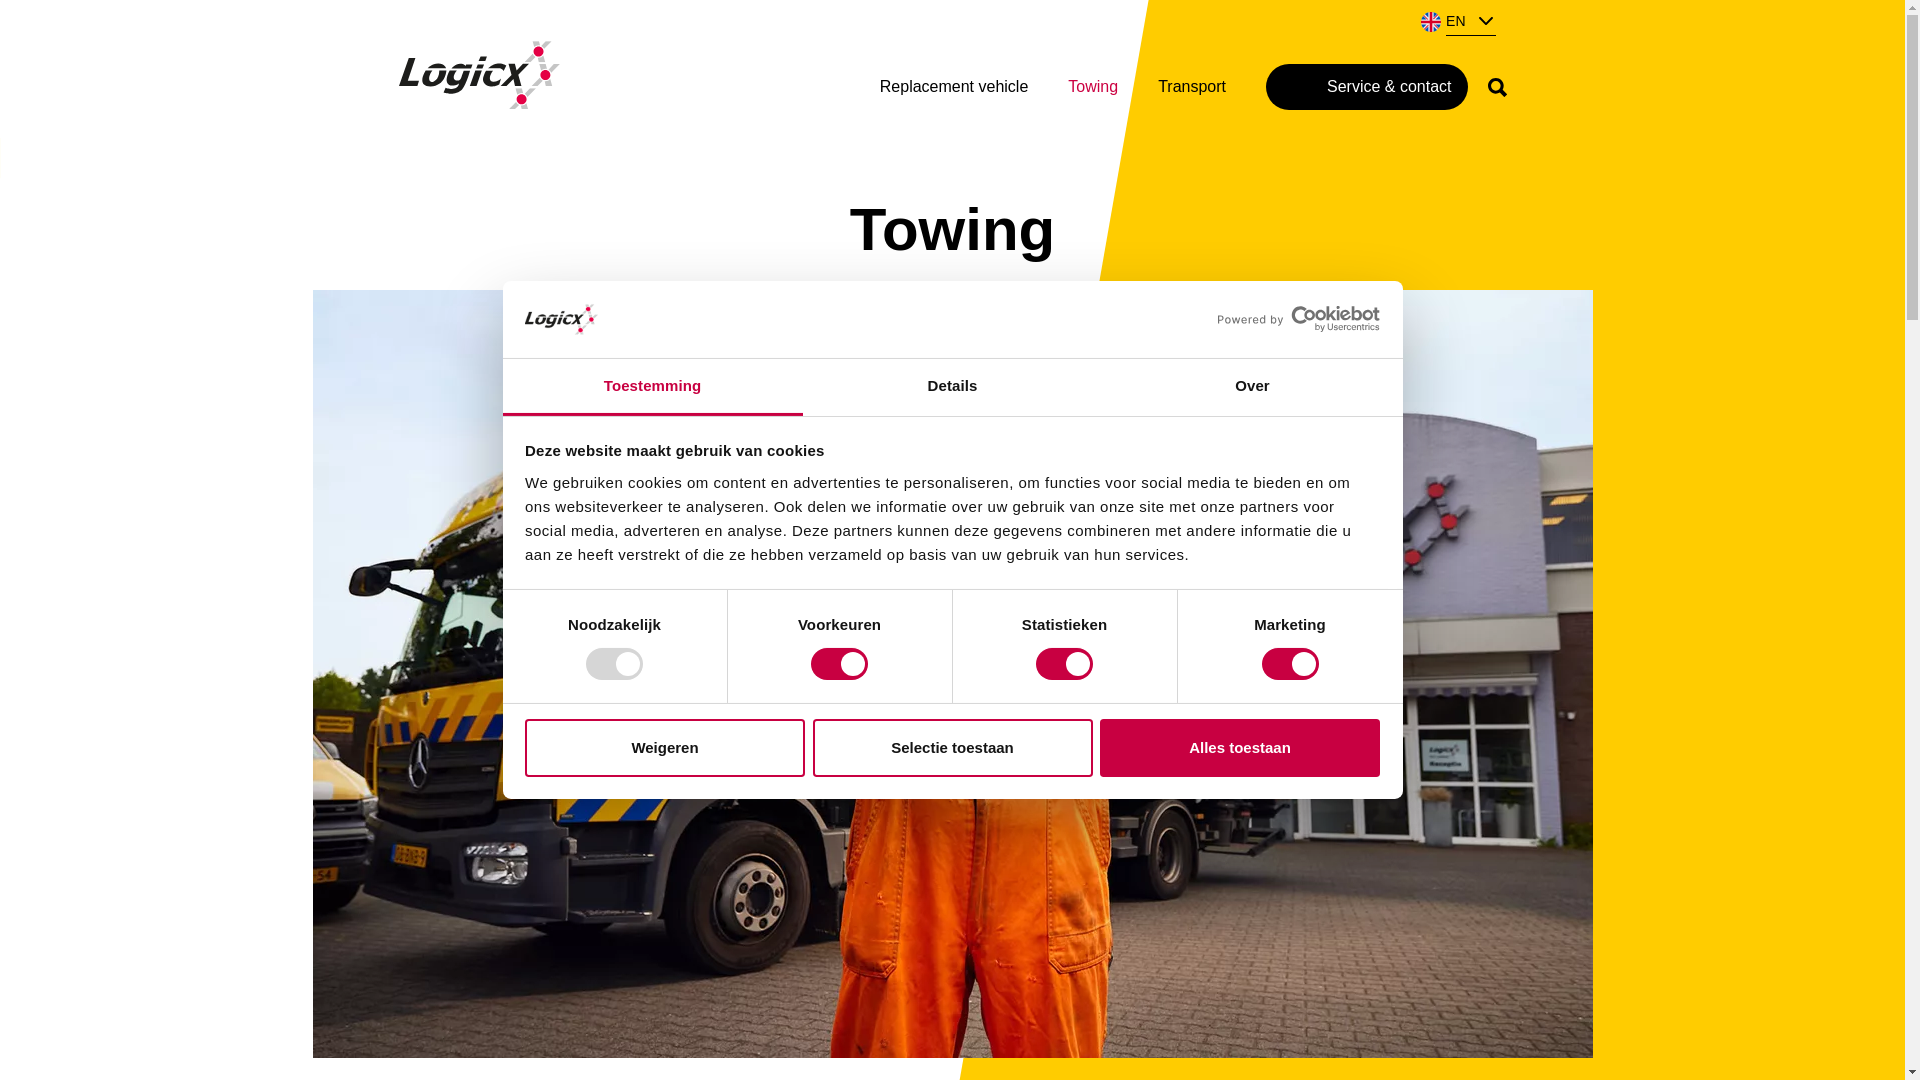 The height and width of the screenshot is (1080, 1920). What do you see at coordinates (652, 386) in the screenshot?
I see `Toestemming` at bounding box center [652, 386].